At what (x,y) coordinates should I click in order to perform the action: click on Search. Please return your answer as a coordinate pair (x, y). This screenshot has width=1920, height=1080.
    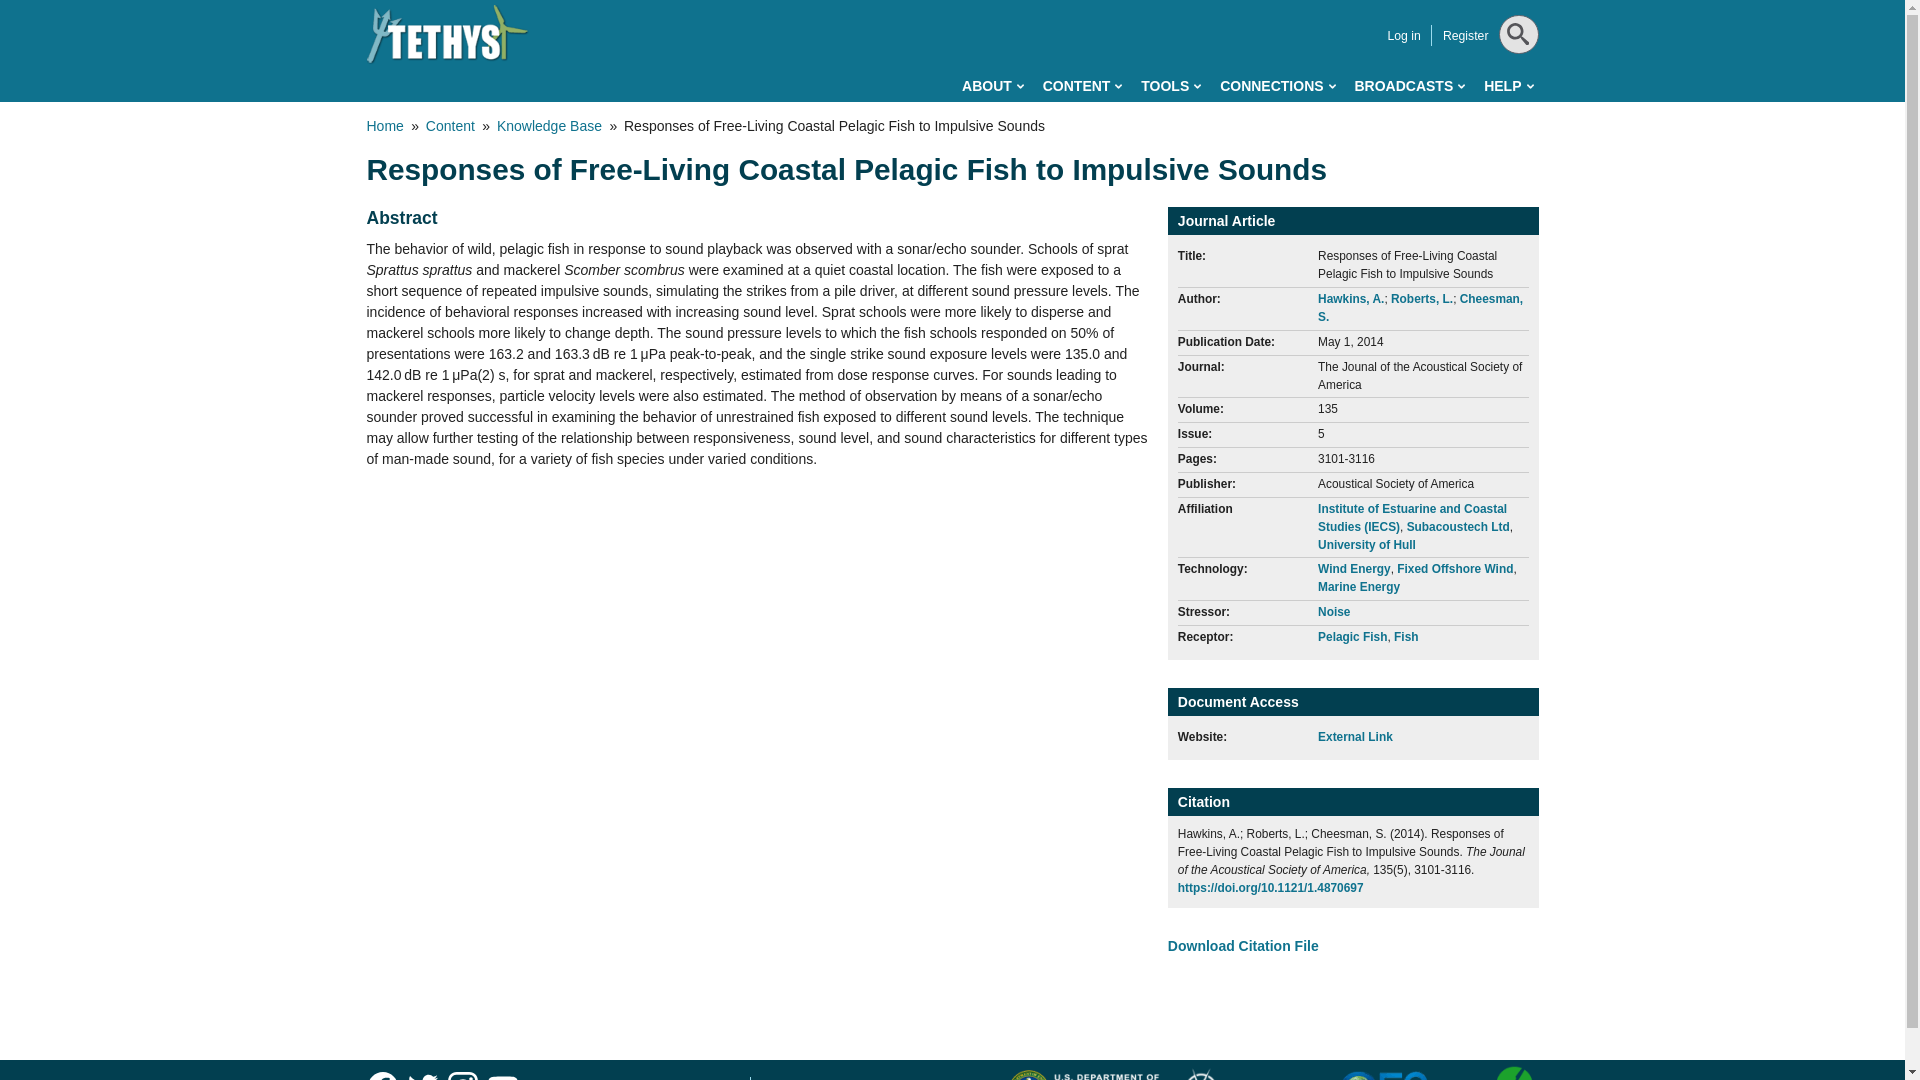
    Looking at the image, I should click on (1514, 84).